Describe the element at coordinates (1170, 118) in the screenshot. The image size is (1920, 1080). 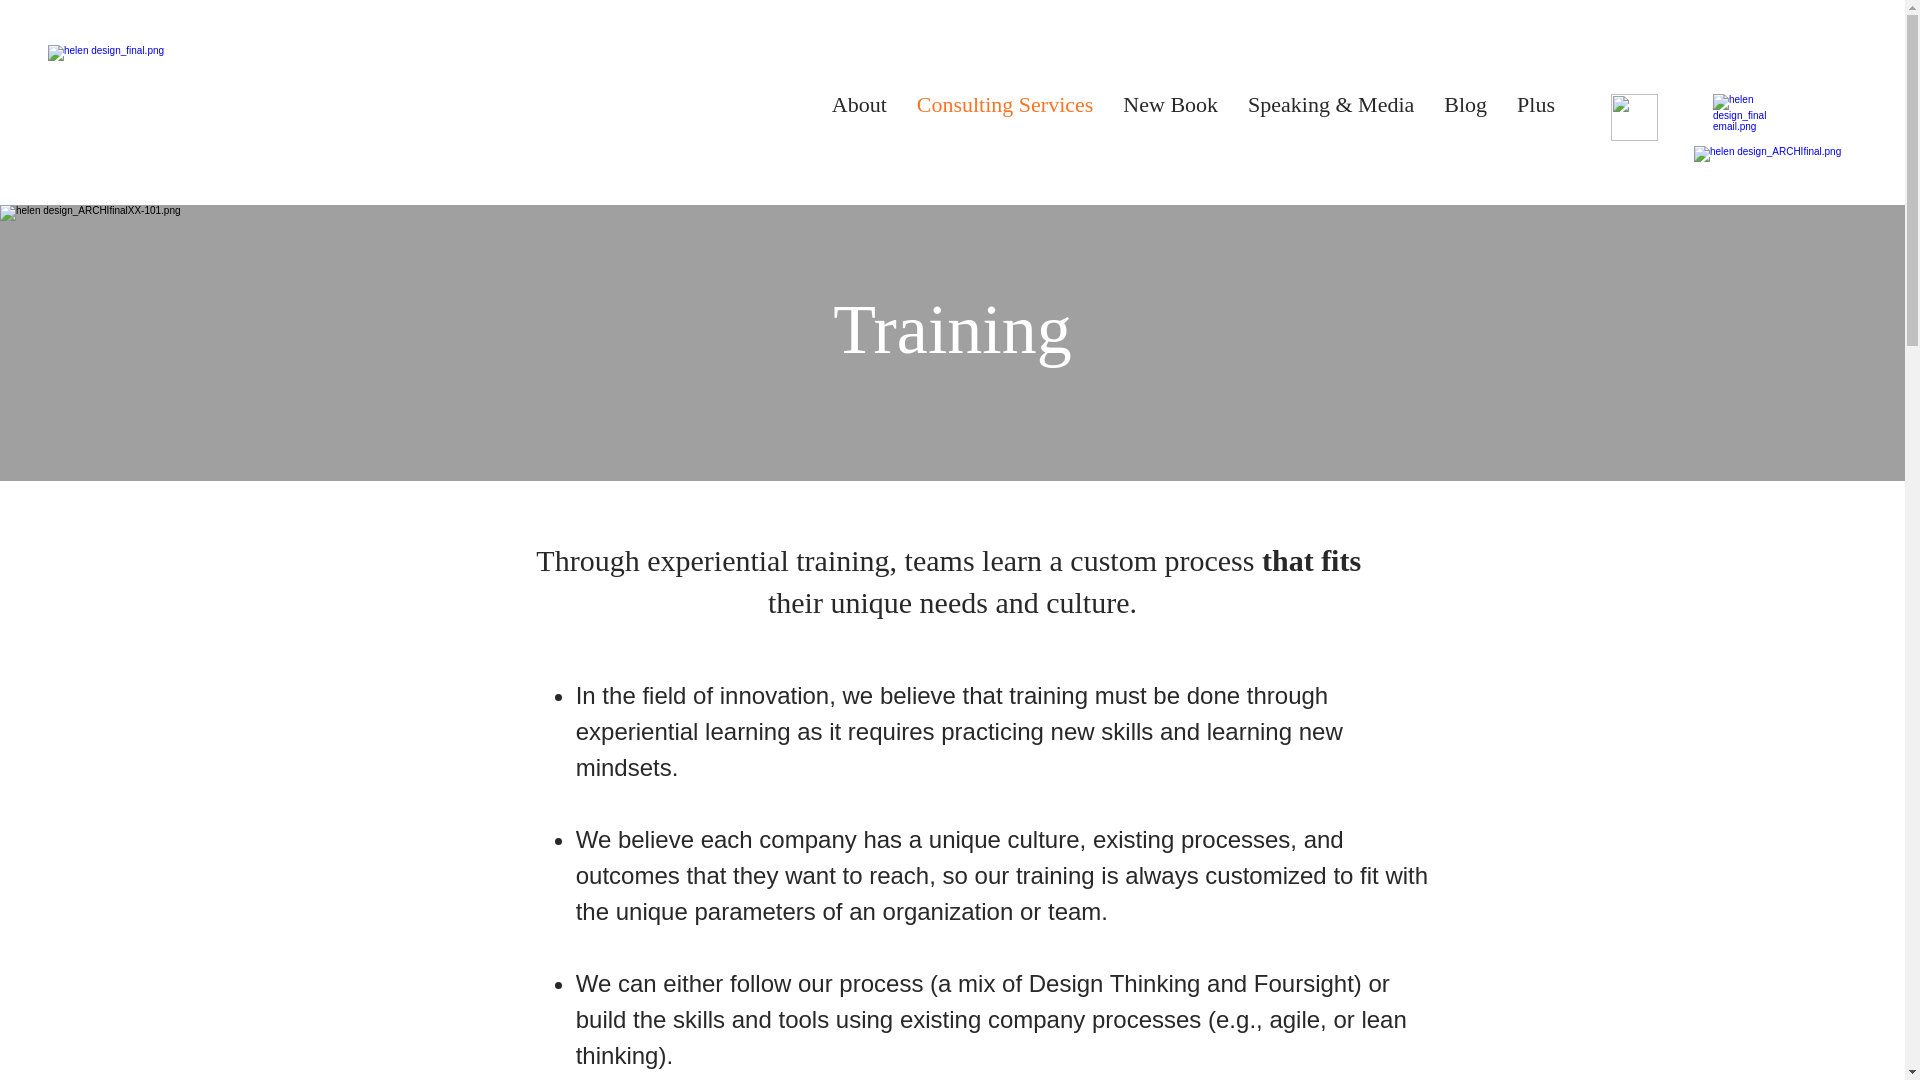
I see `New Book` at that location.